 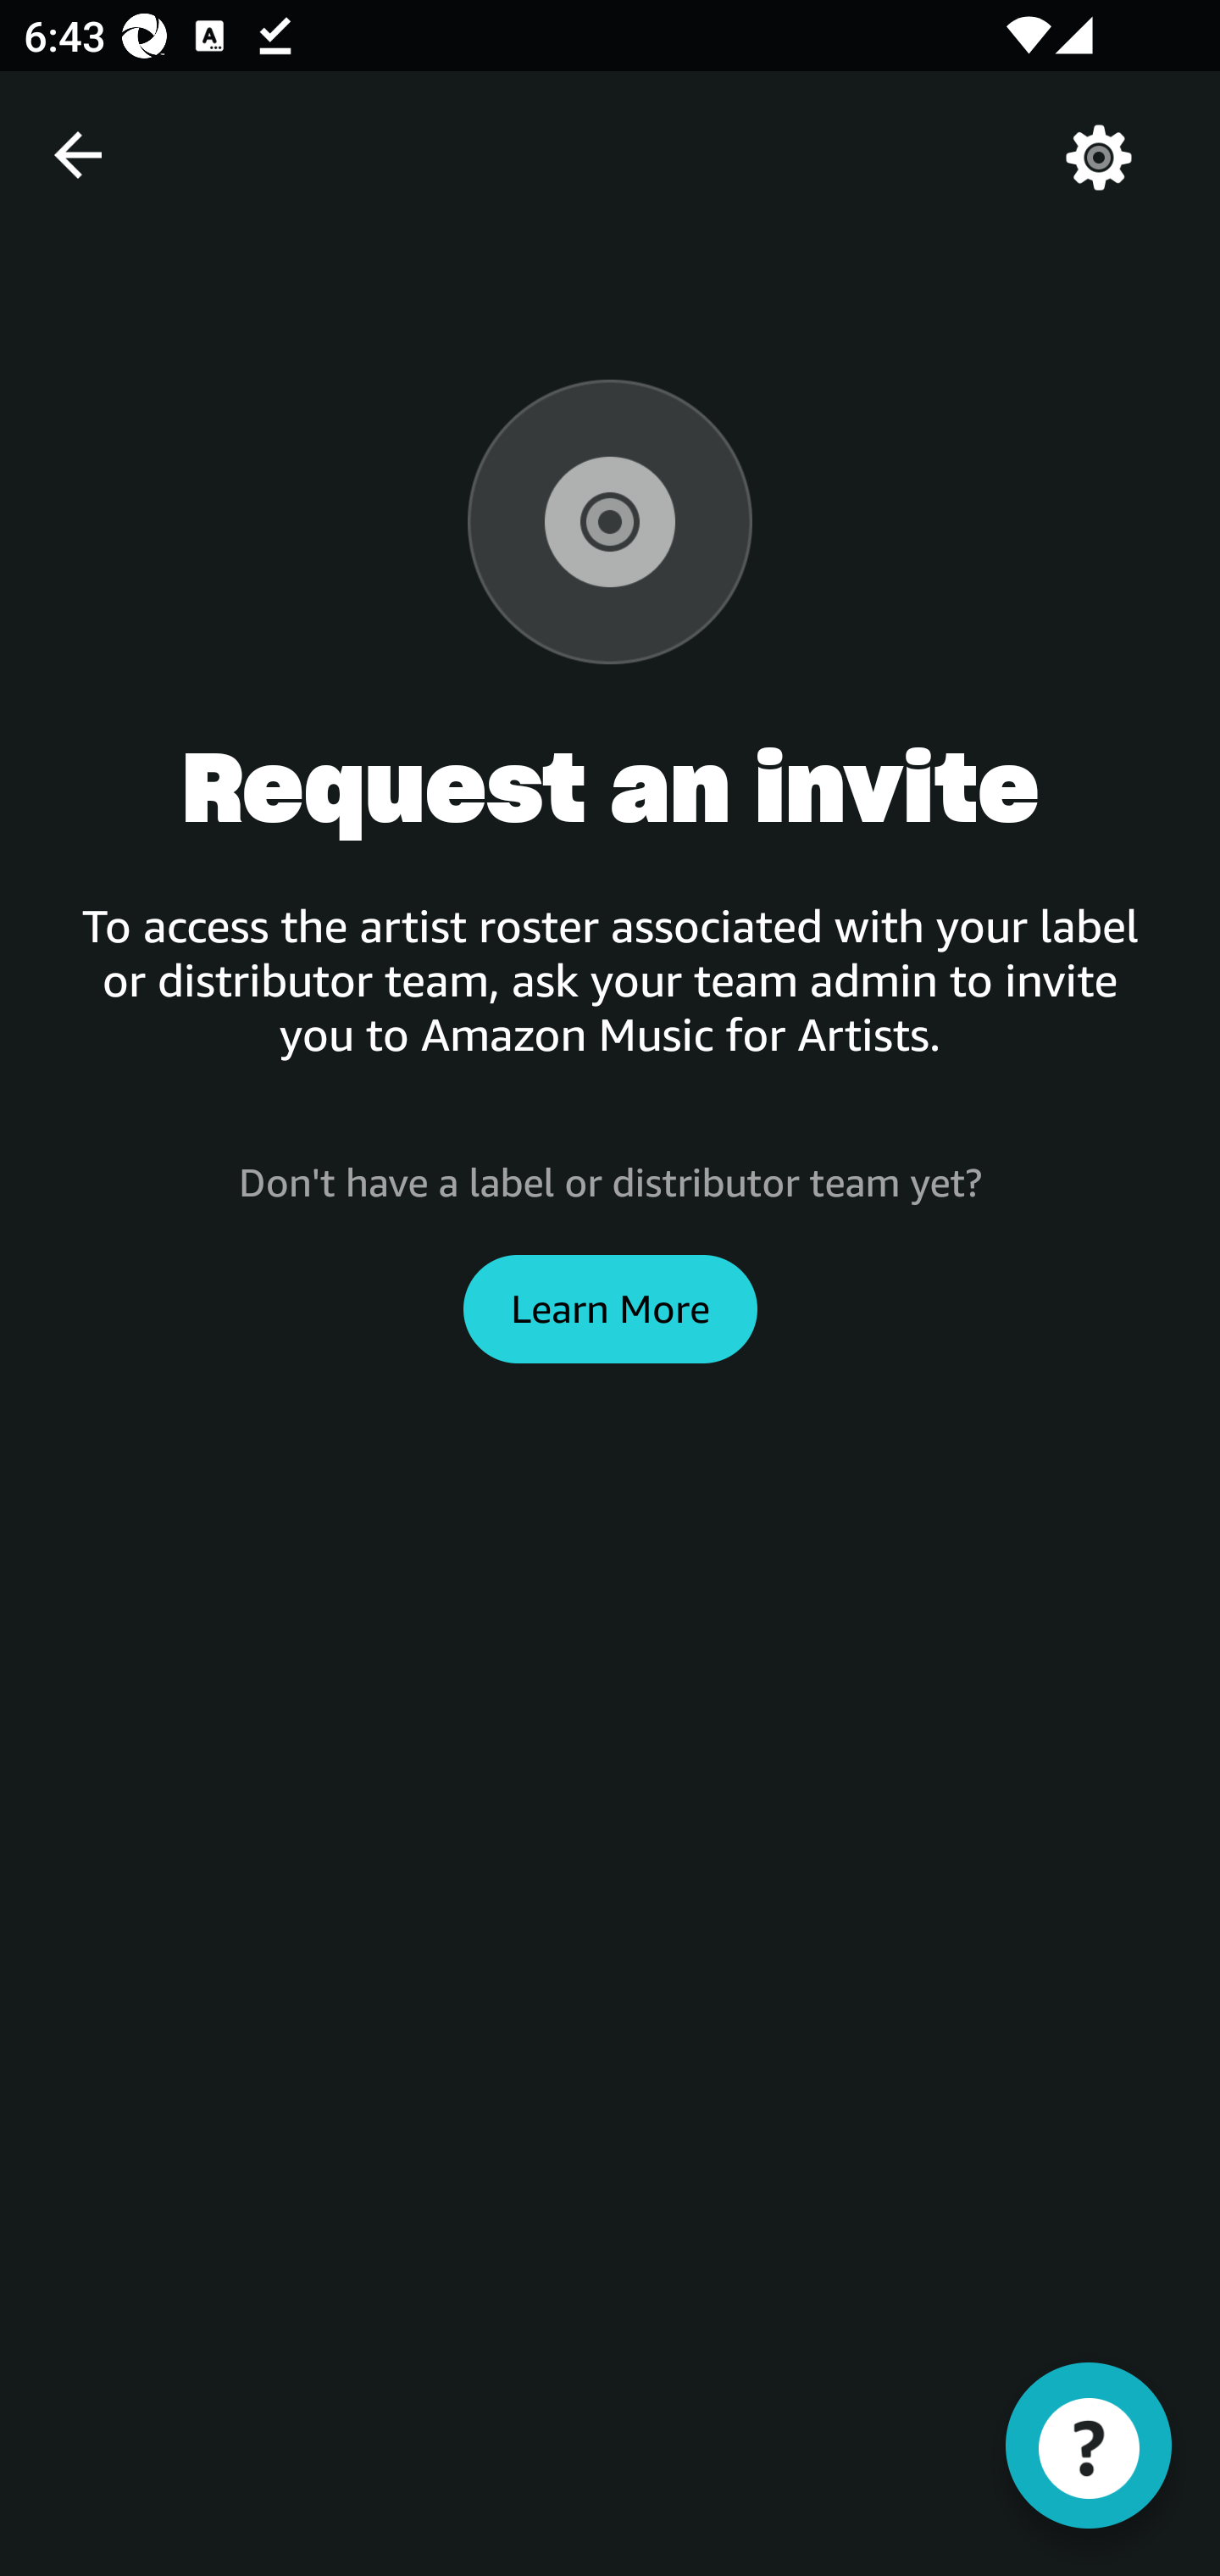 What do you see at coordinates (610, 1308) in the screenshot?
I see `Learn more button Learn More` at bounding box center [610, 1308].